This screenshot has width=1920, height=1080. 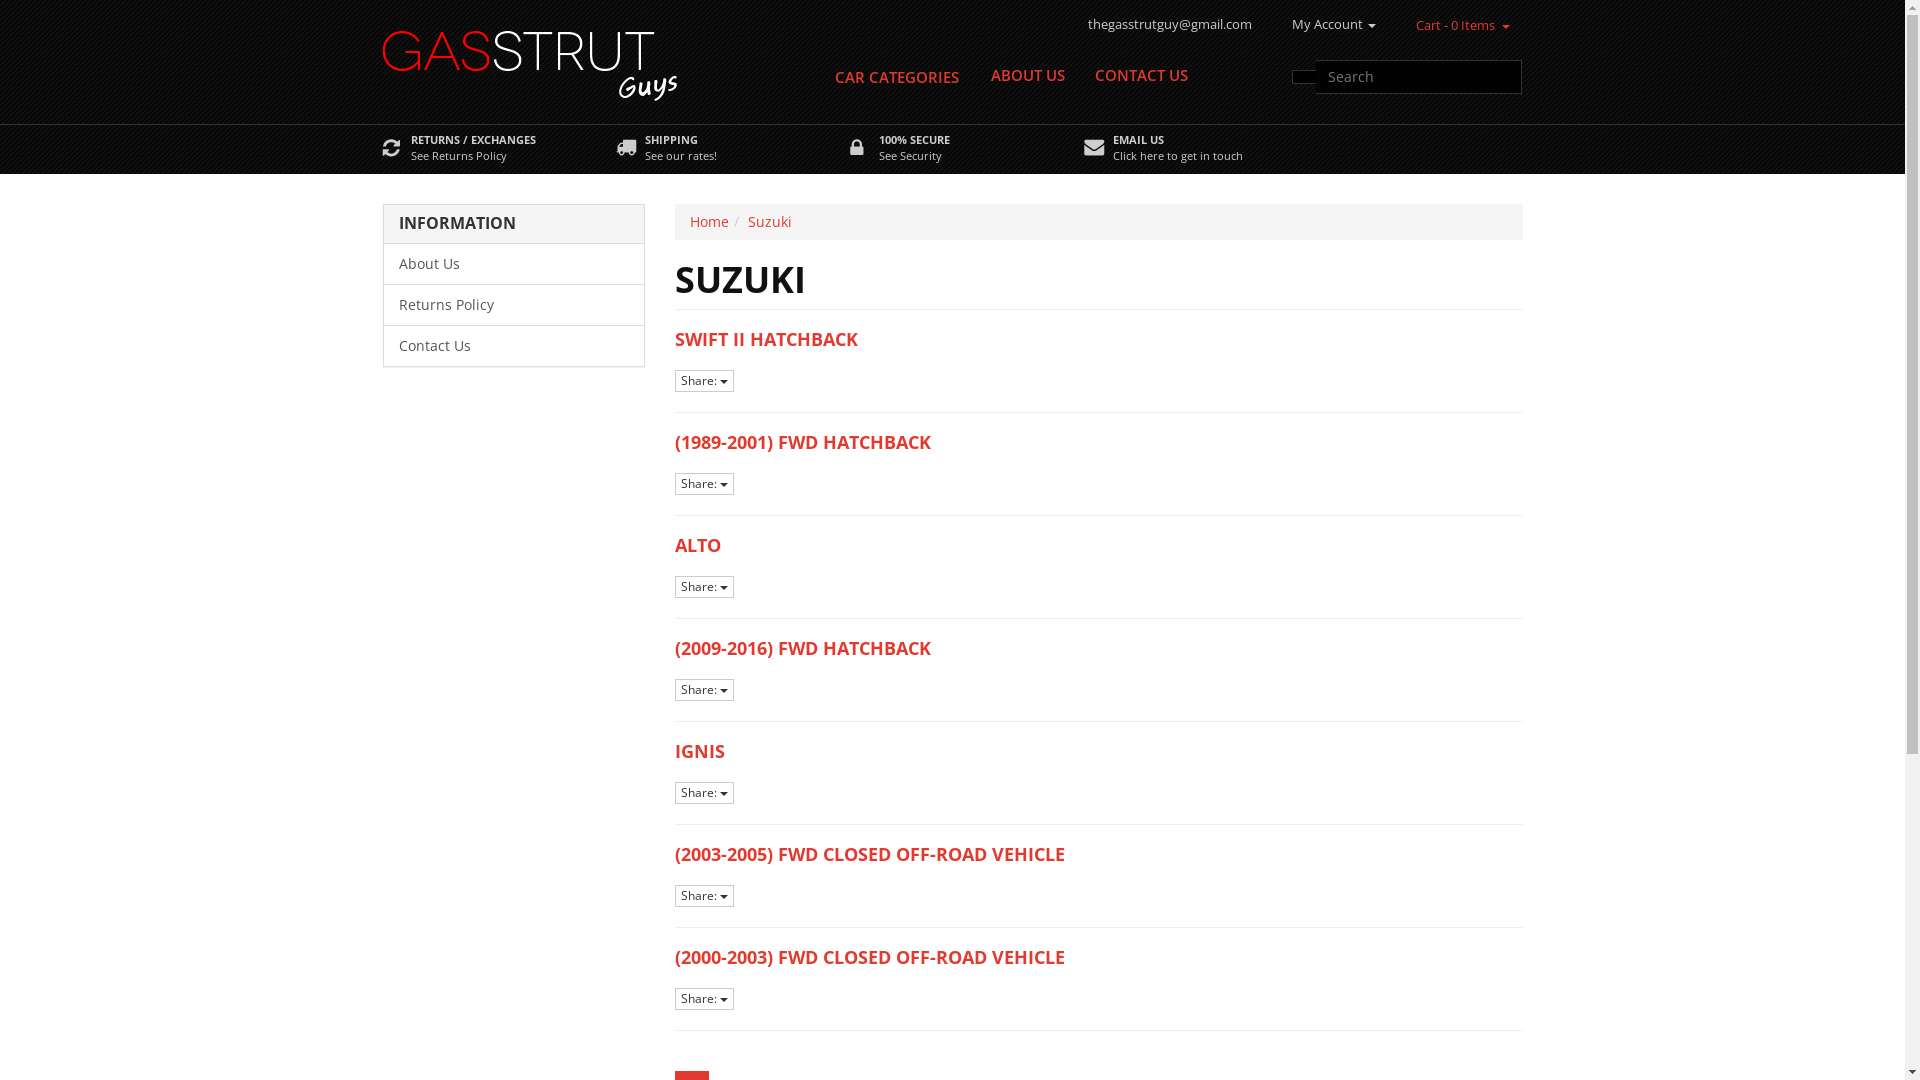 I want to click on IGNIS, so click(x=700, y=751).